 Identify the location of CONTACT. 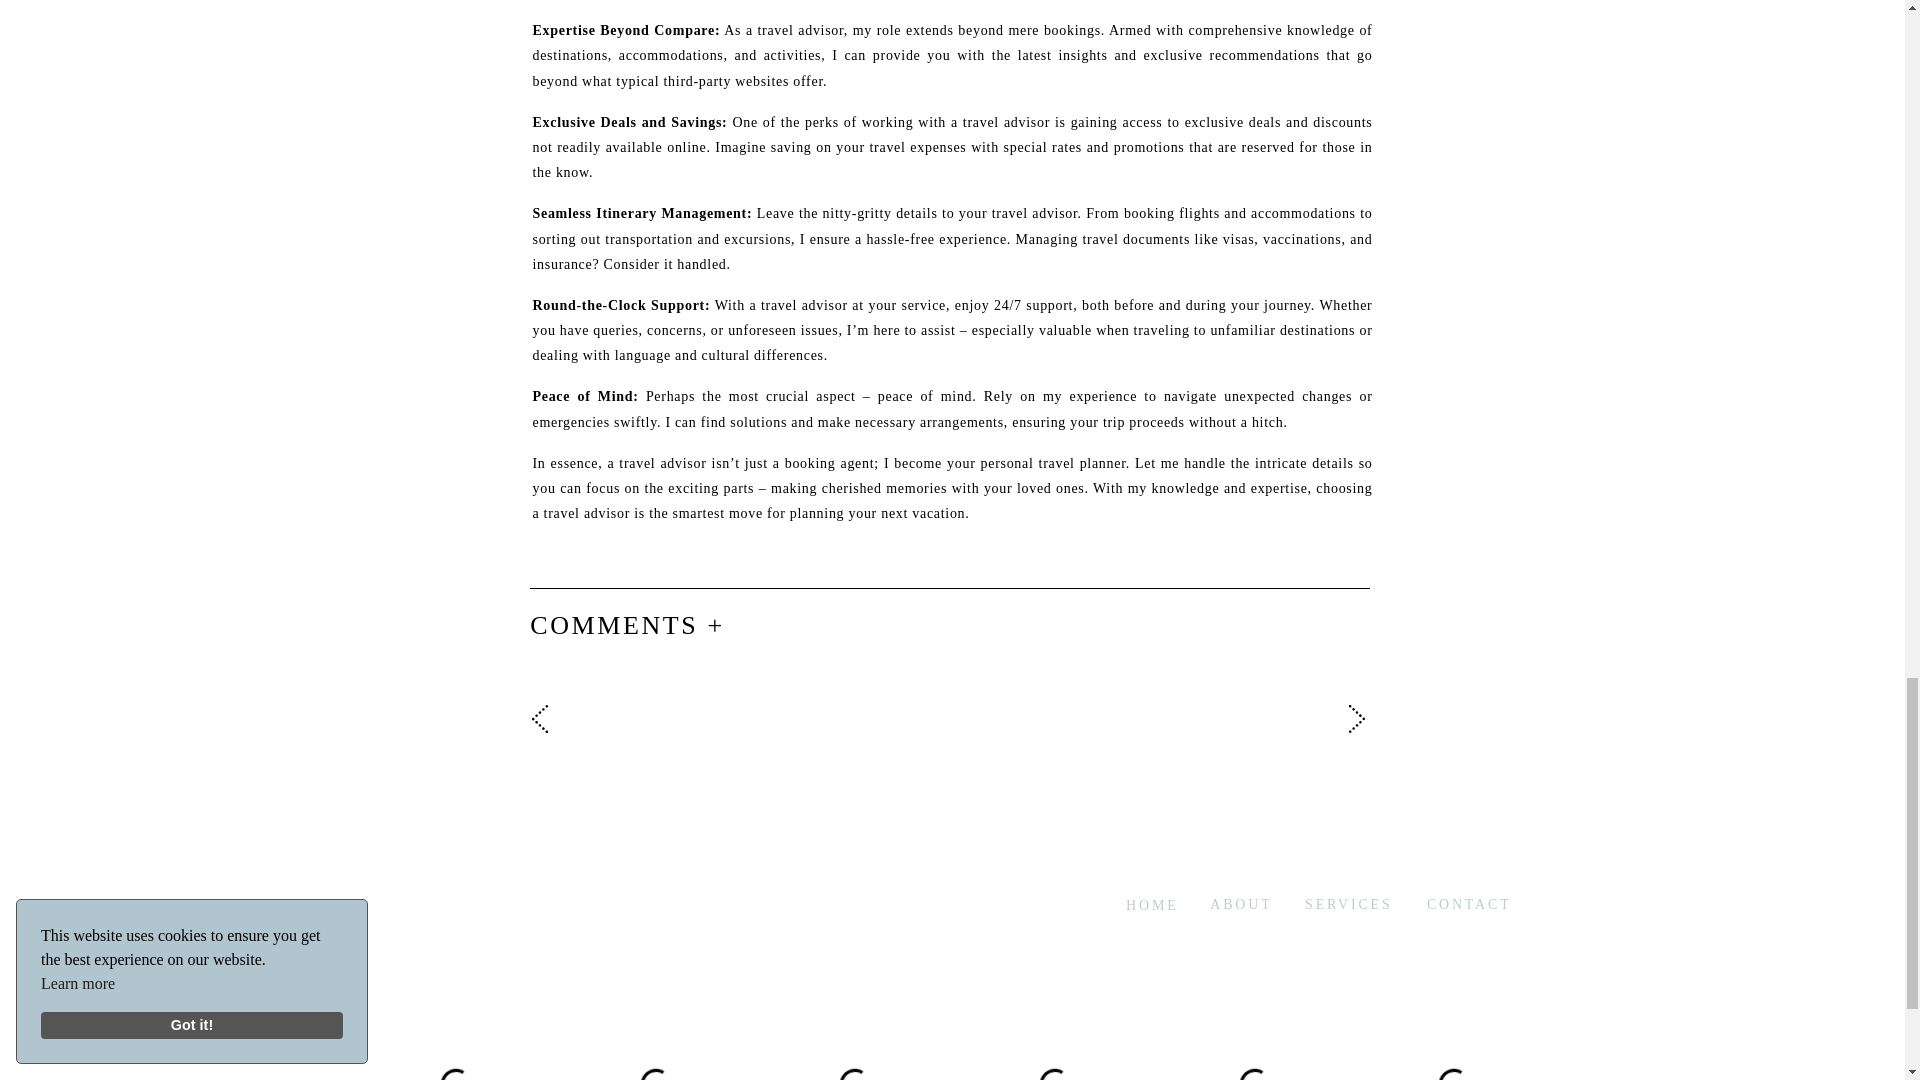
(1462, 902).